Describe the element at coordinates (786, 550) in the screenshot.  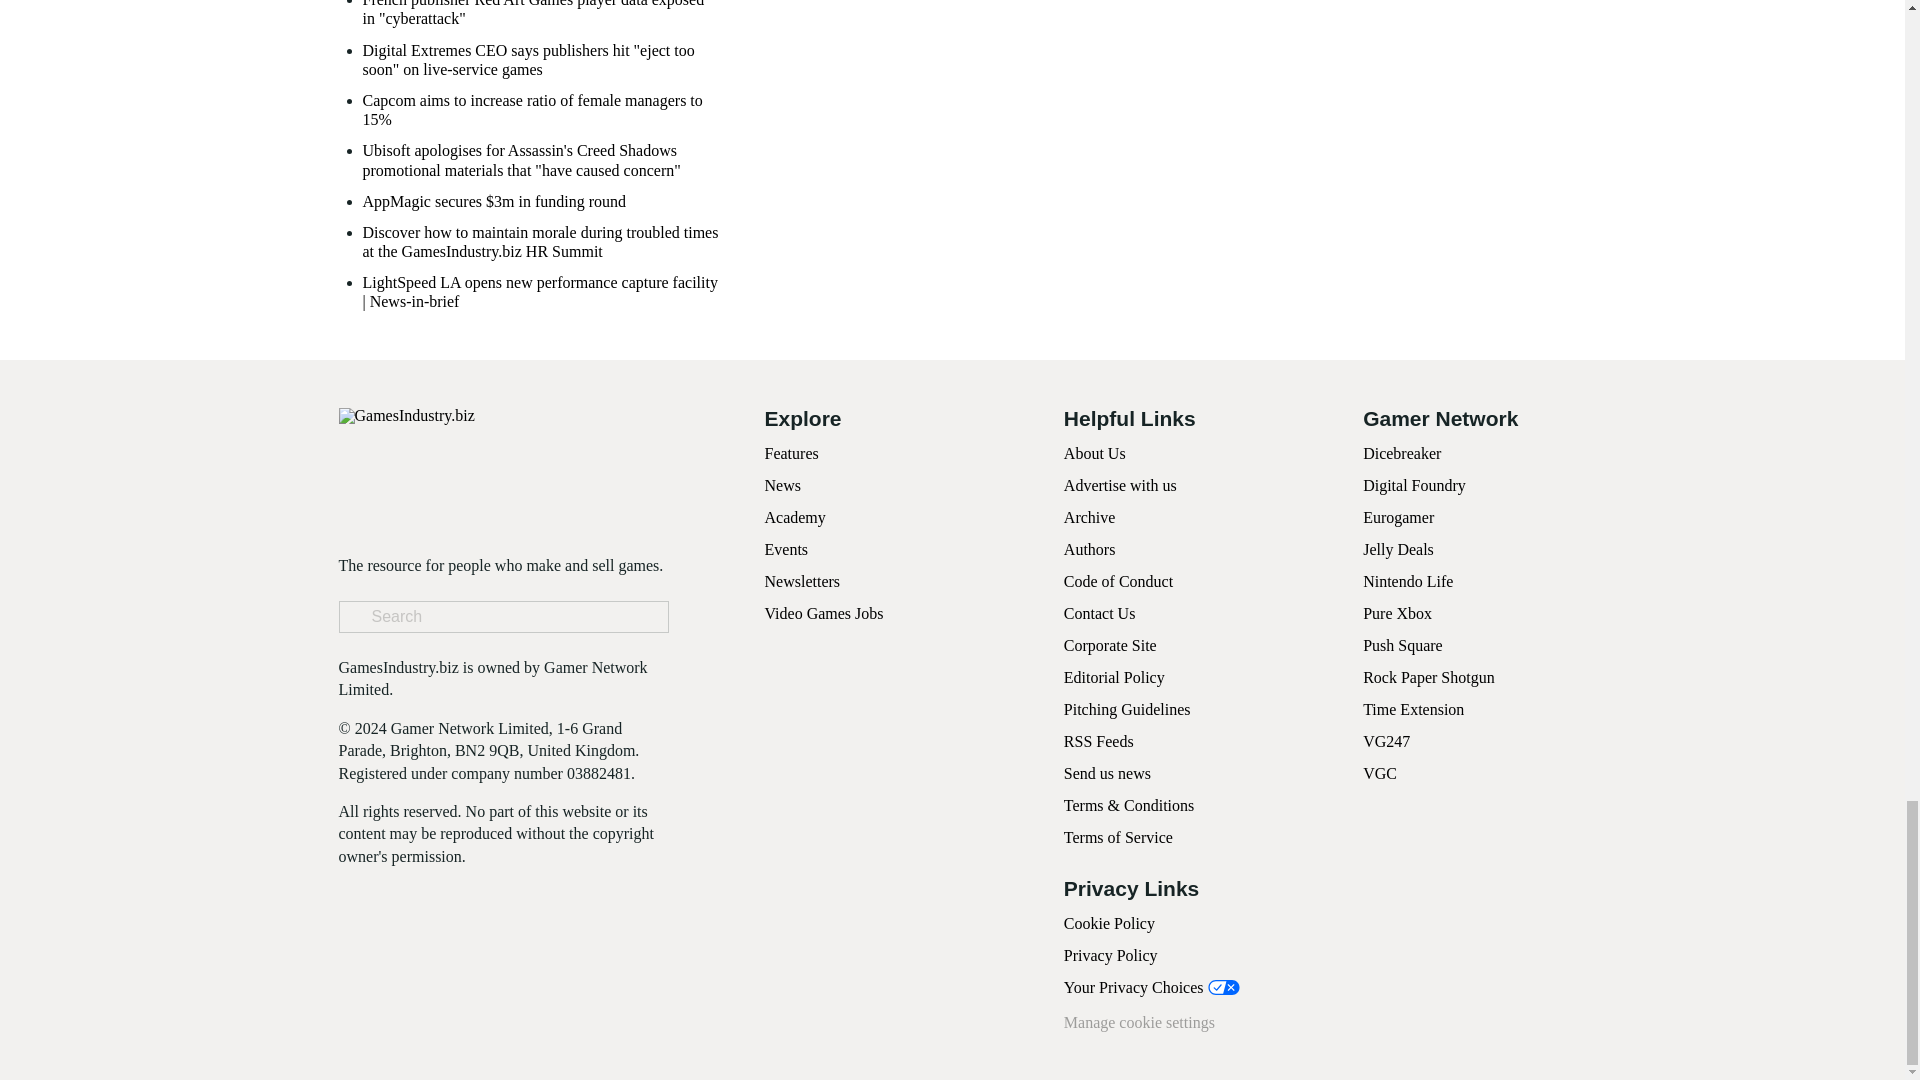
I see `Events` at that location.